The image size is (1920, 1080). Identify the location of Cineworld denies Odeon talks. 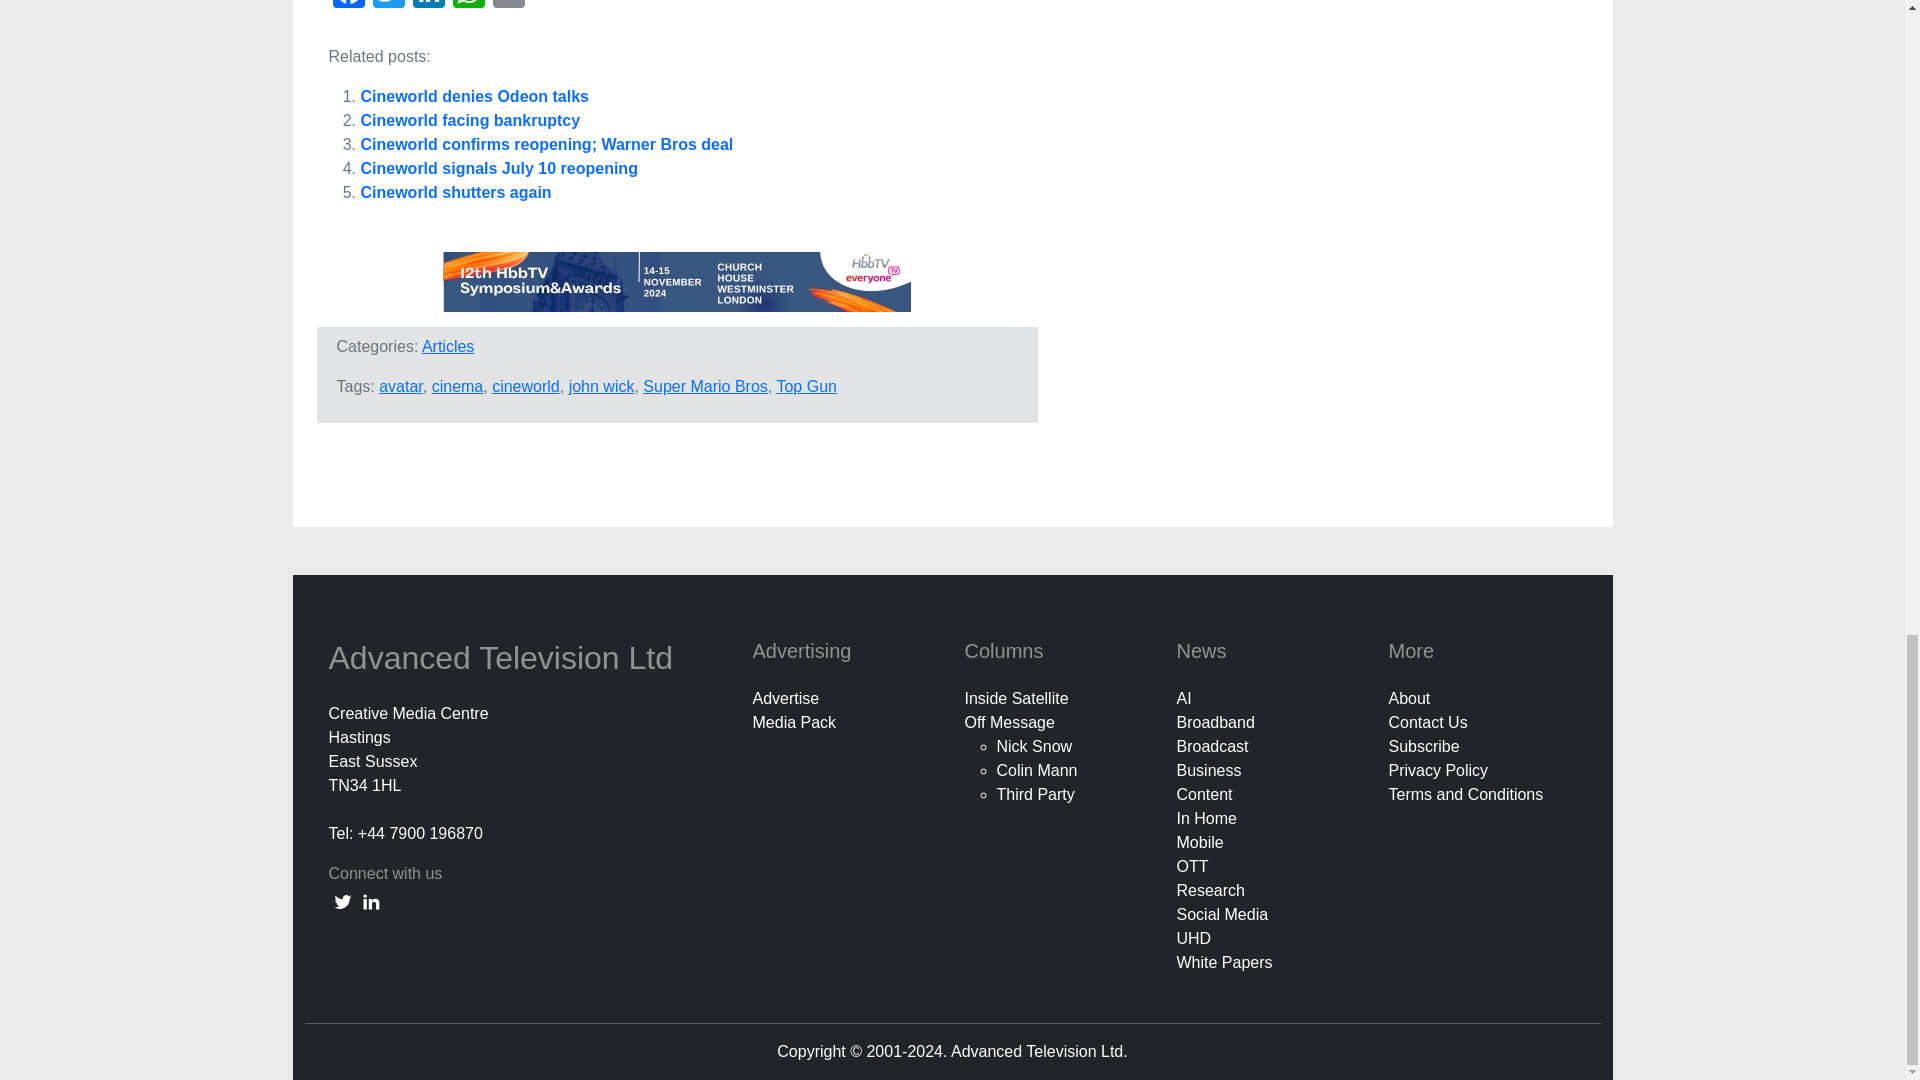
(474, 96).